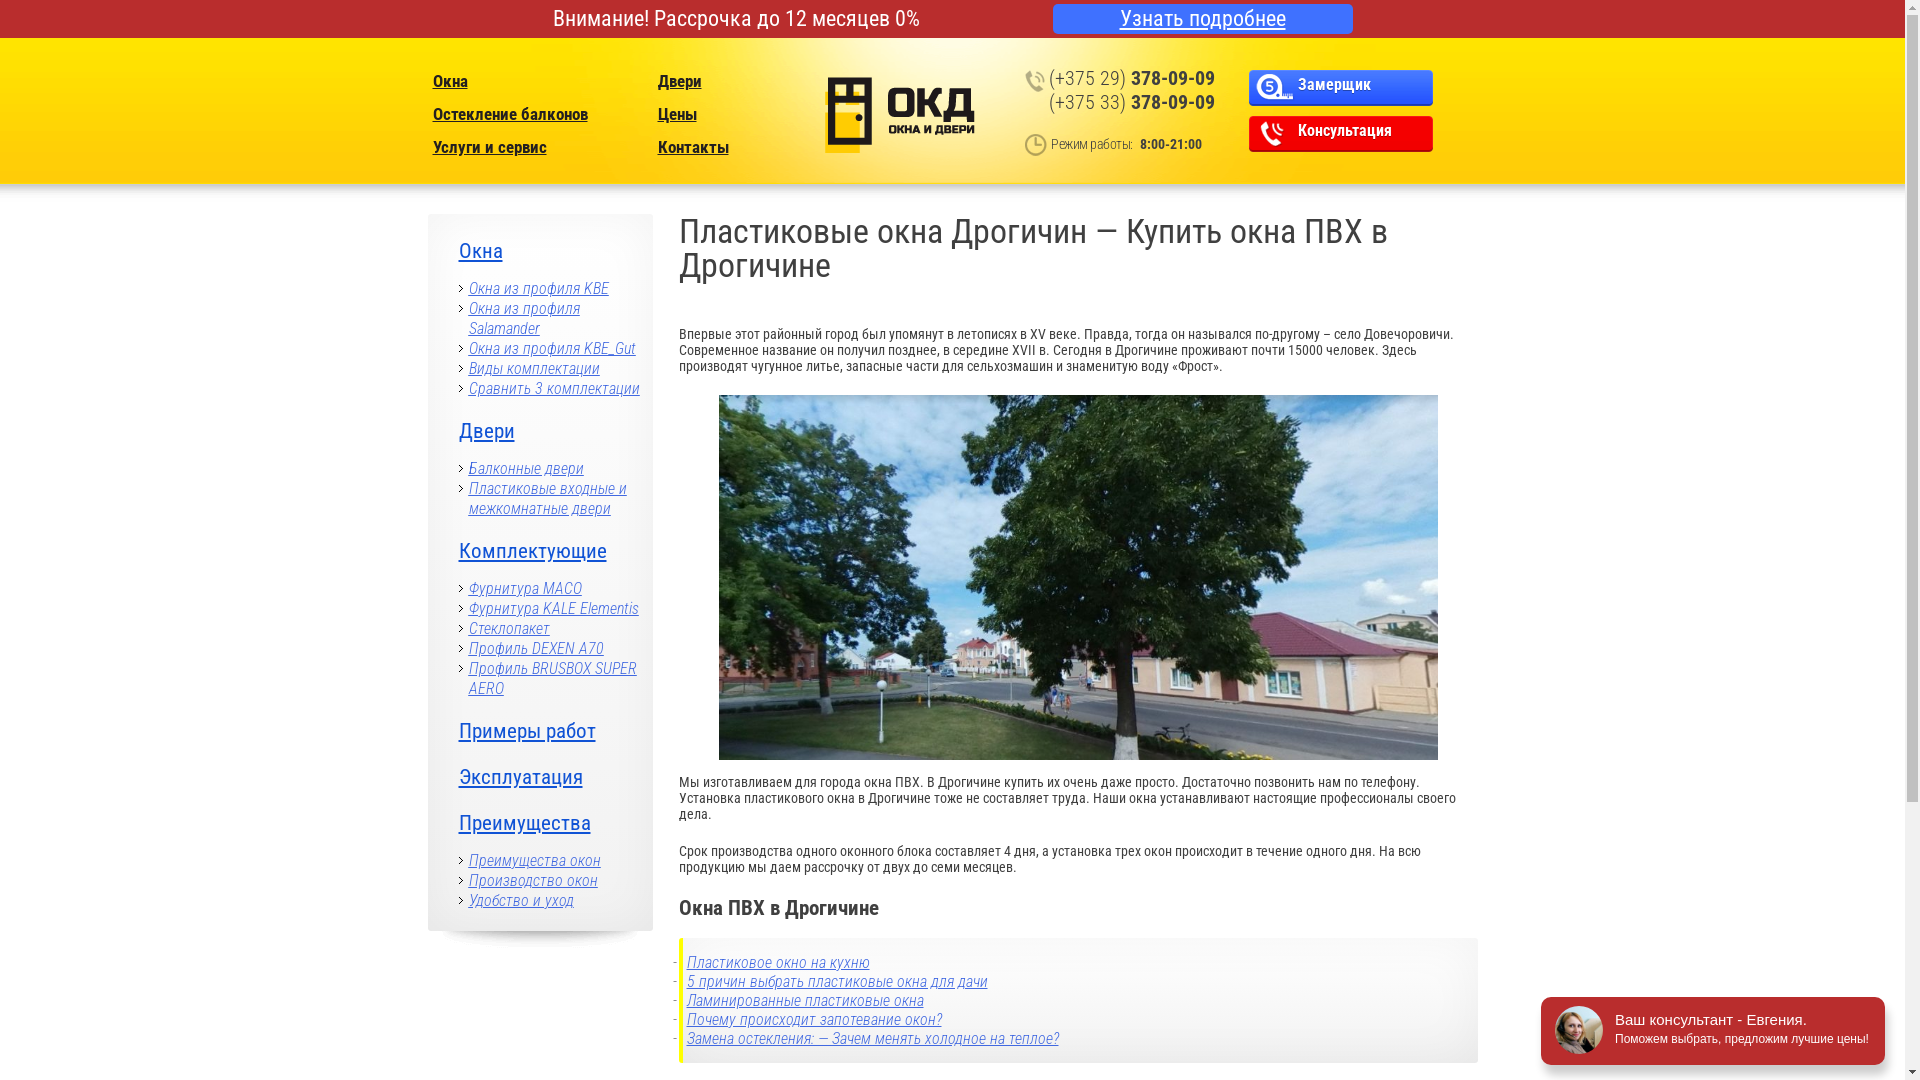  What do you see at coordinates (1132, 78) in the screenshot?
I see `(+375 29) 378-09-09` at bounding box center [1132, 78].